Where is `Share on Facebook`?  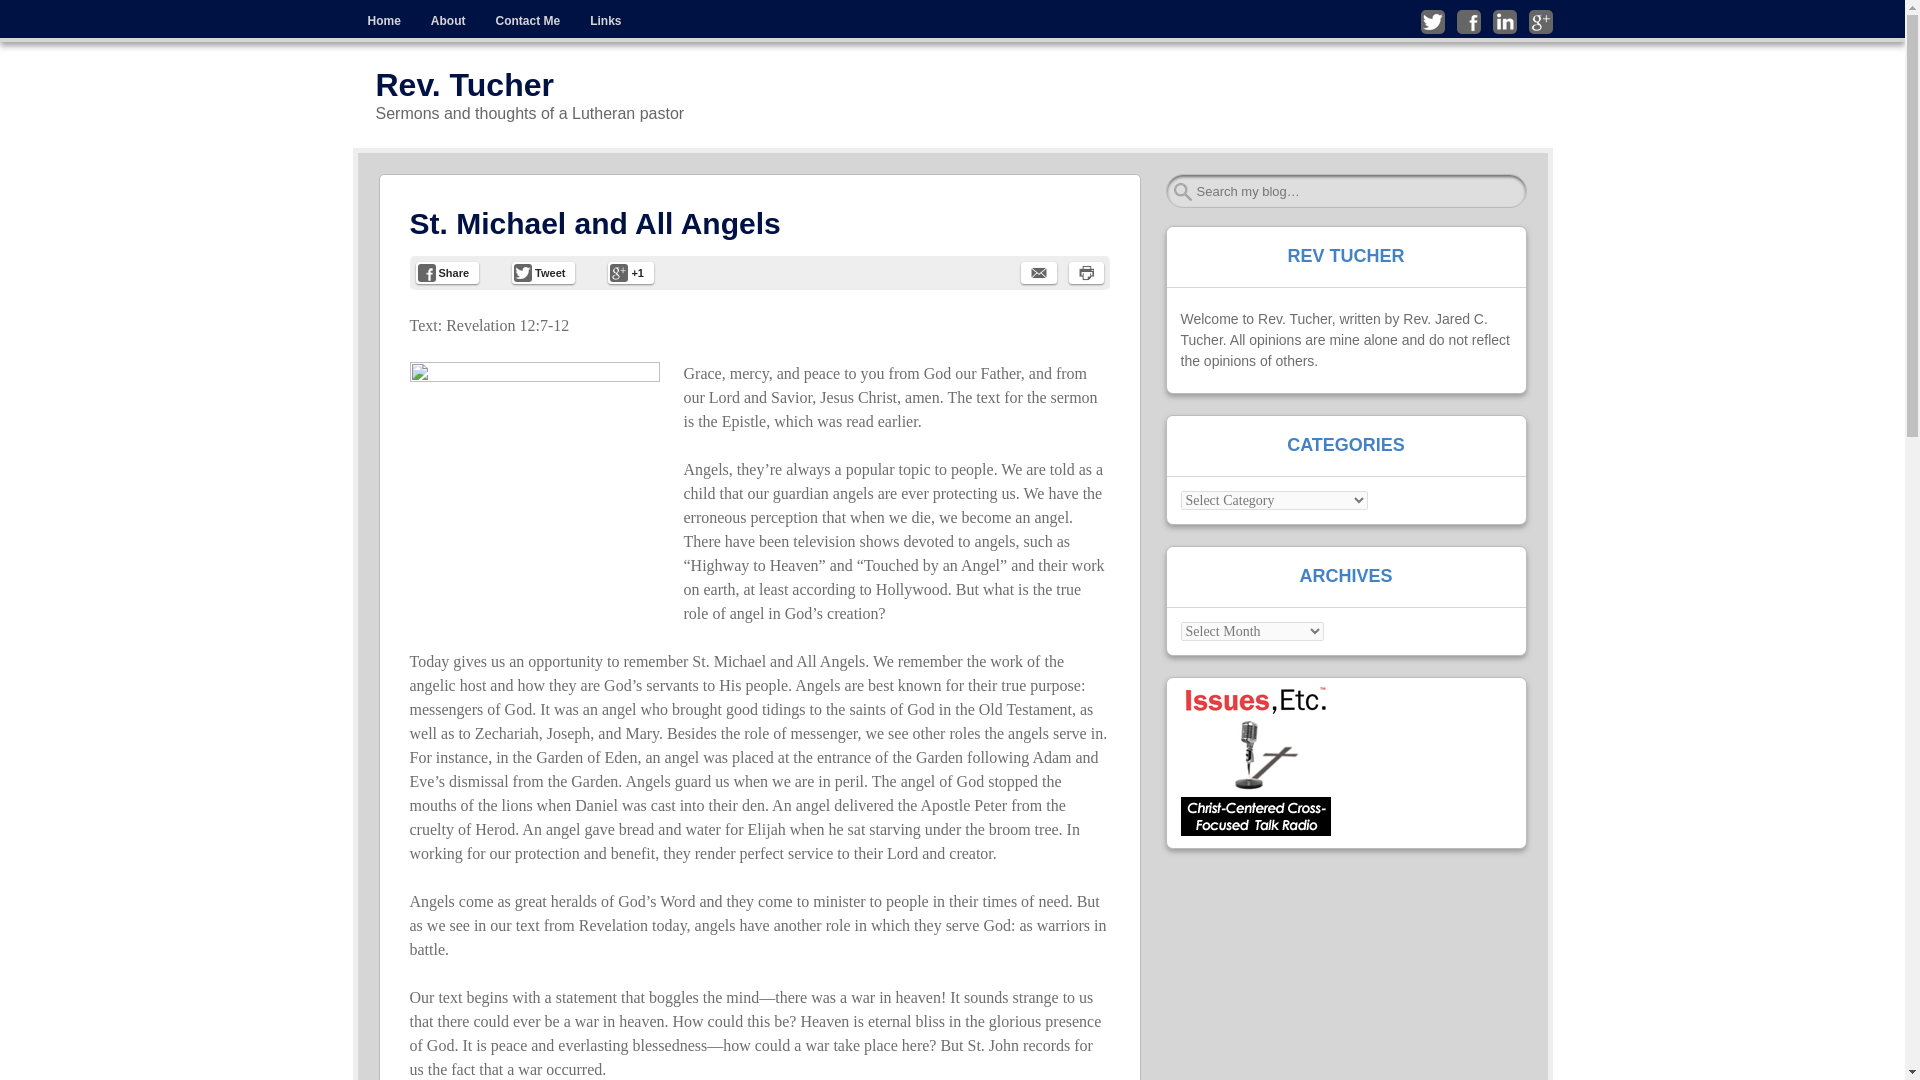 Share on Facebook is located at coordinates (448, 273).